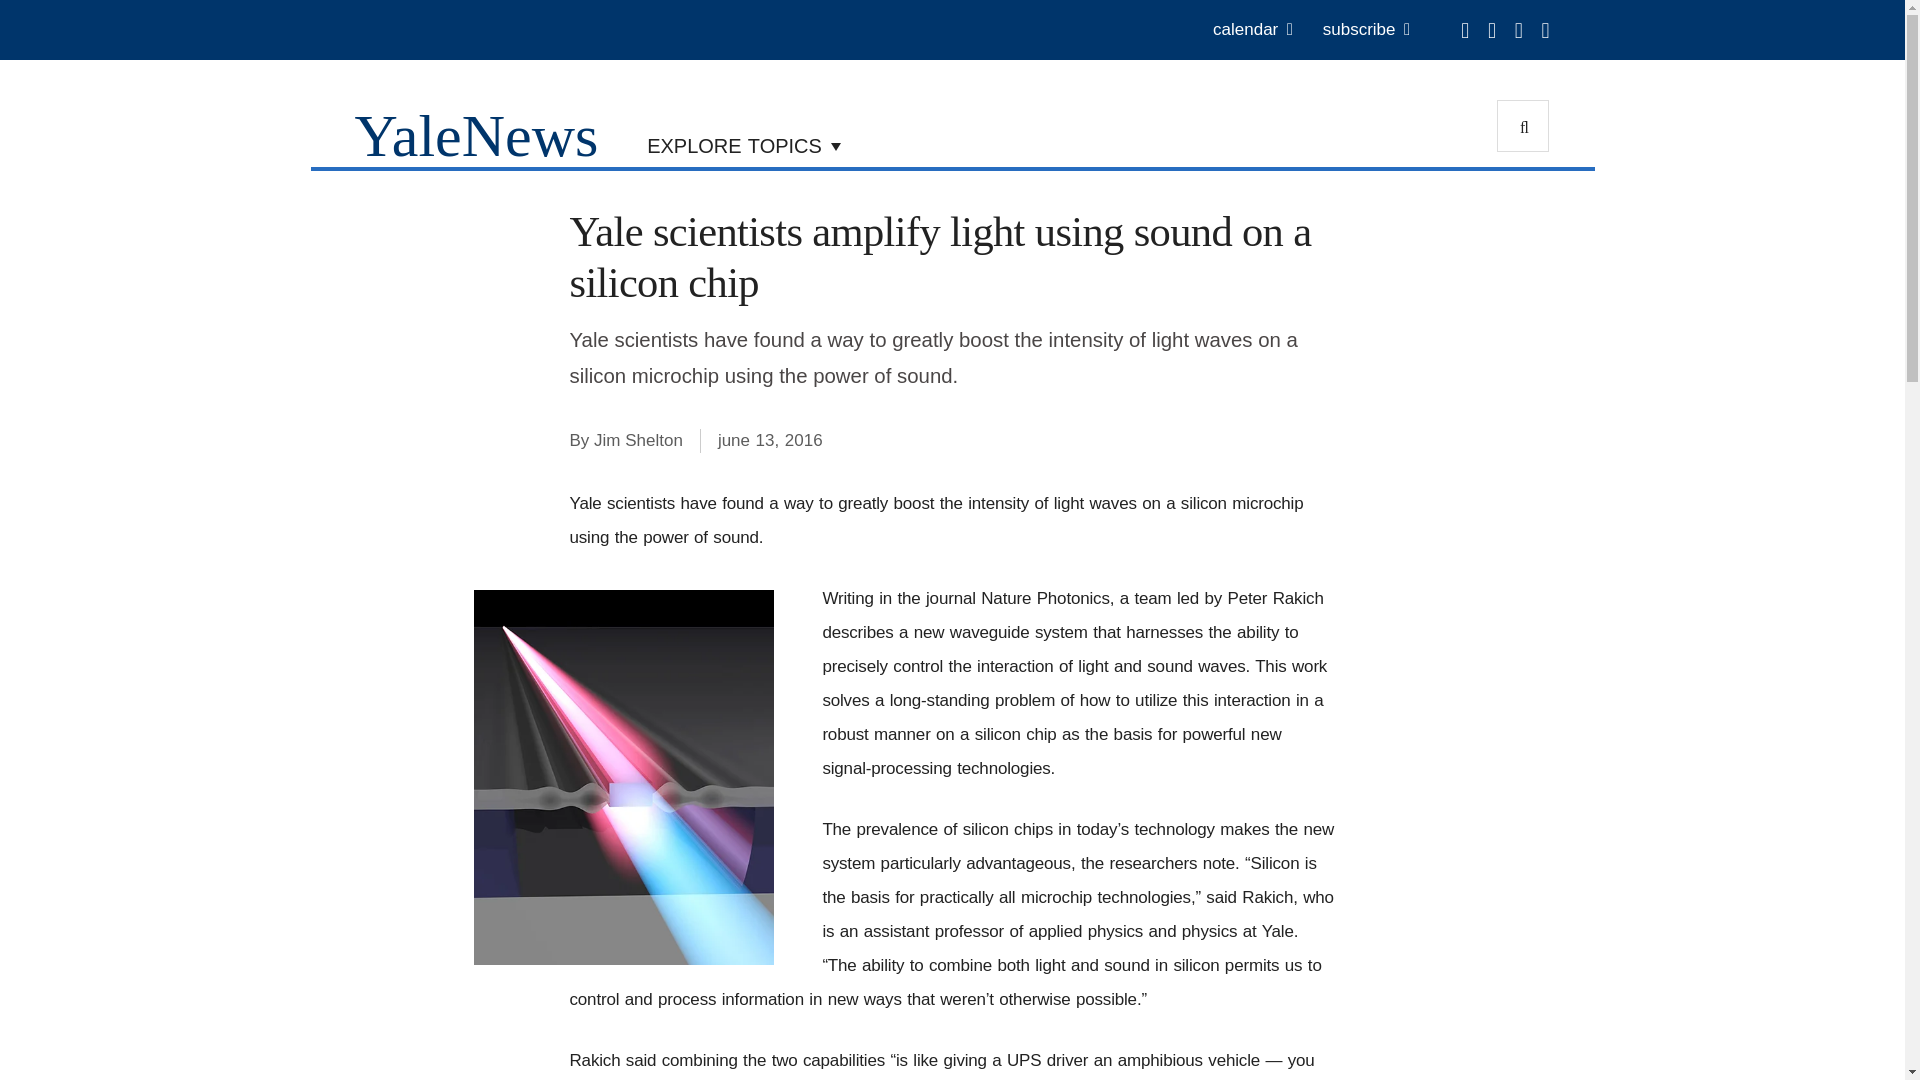 This screenshot has width=1920, height=1080. What do you see at coordinates (475, 135) in the screenshot?
I see `YaleNews` at bounding box center [475, 135].